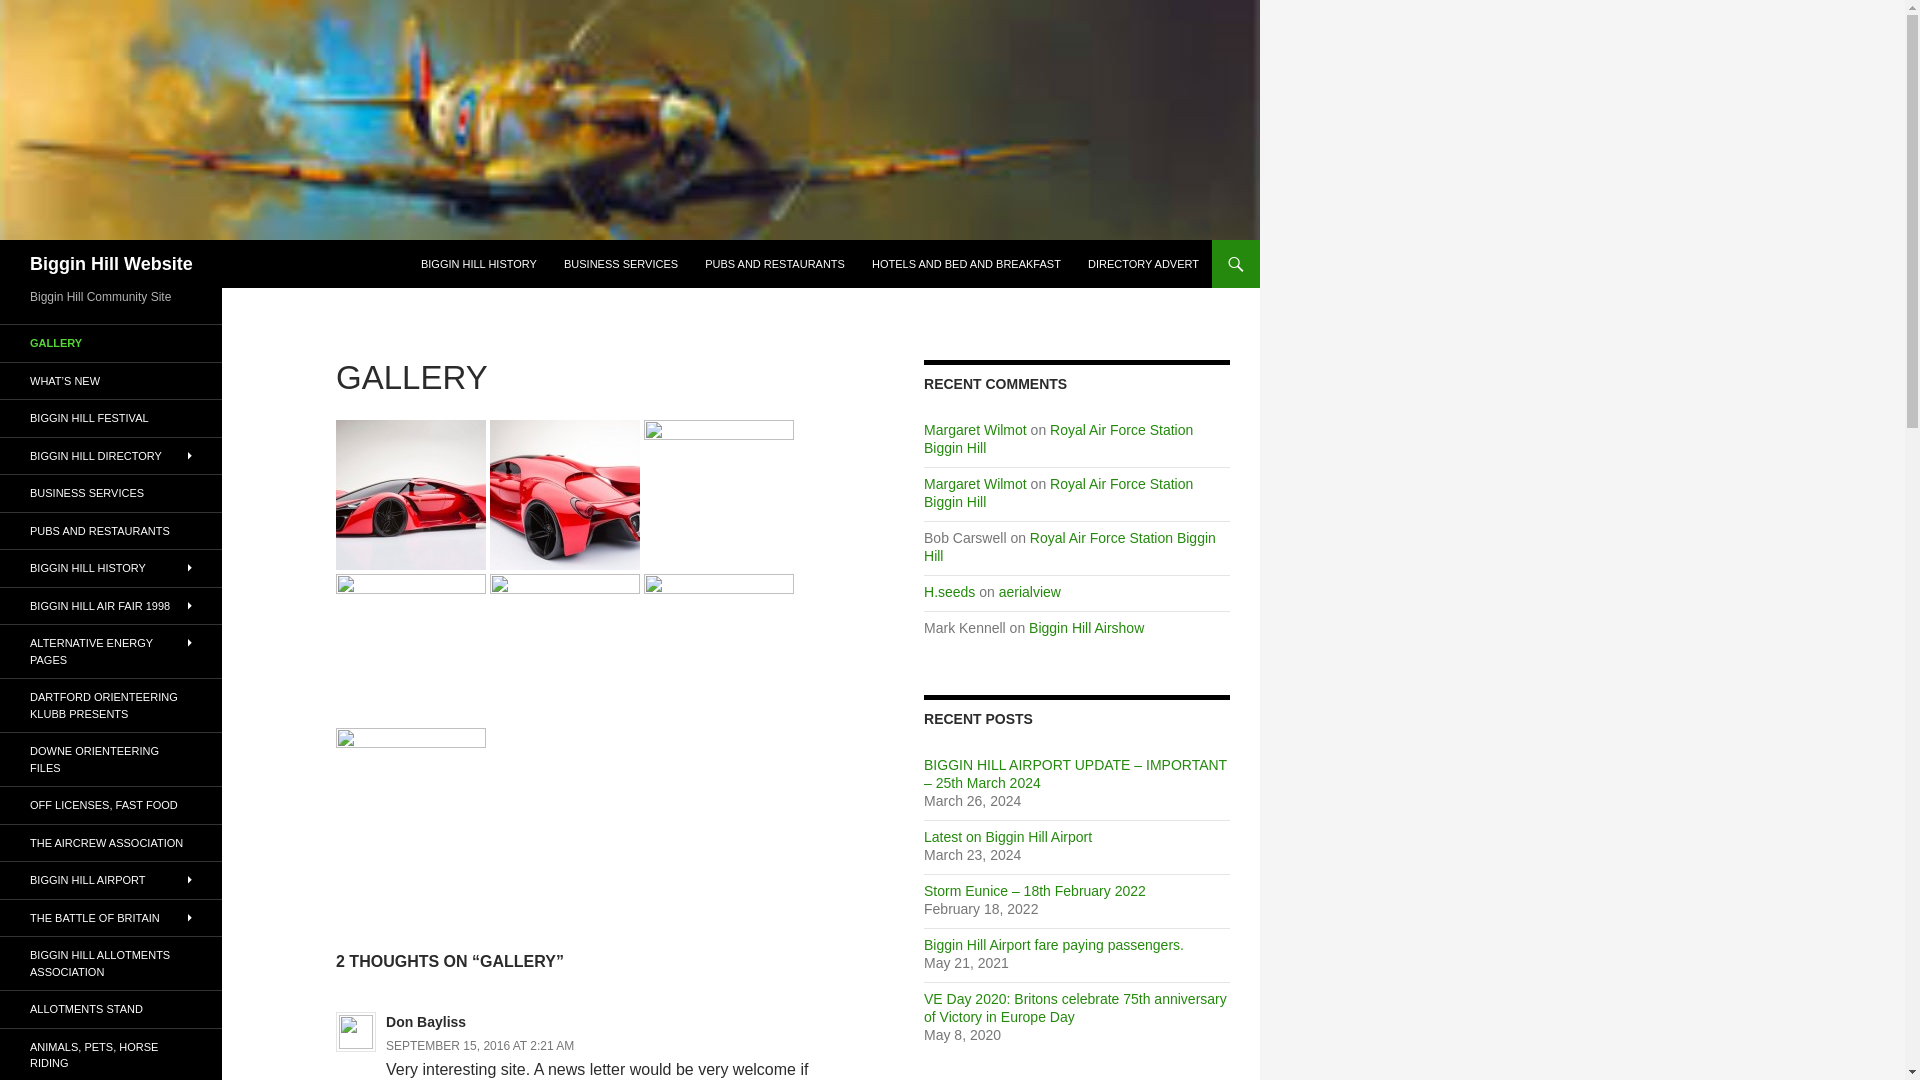 The image size is (1920, 1080). I want to click on H.seeds, so click(949, 592).